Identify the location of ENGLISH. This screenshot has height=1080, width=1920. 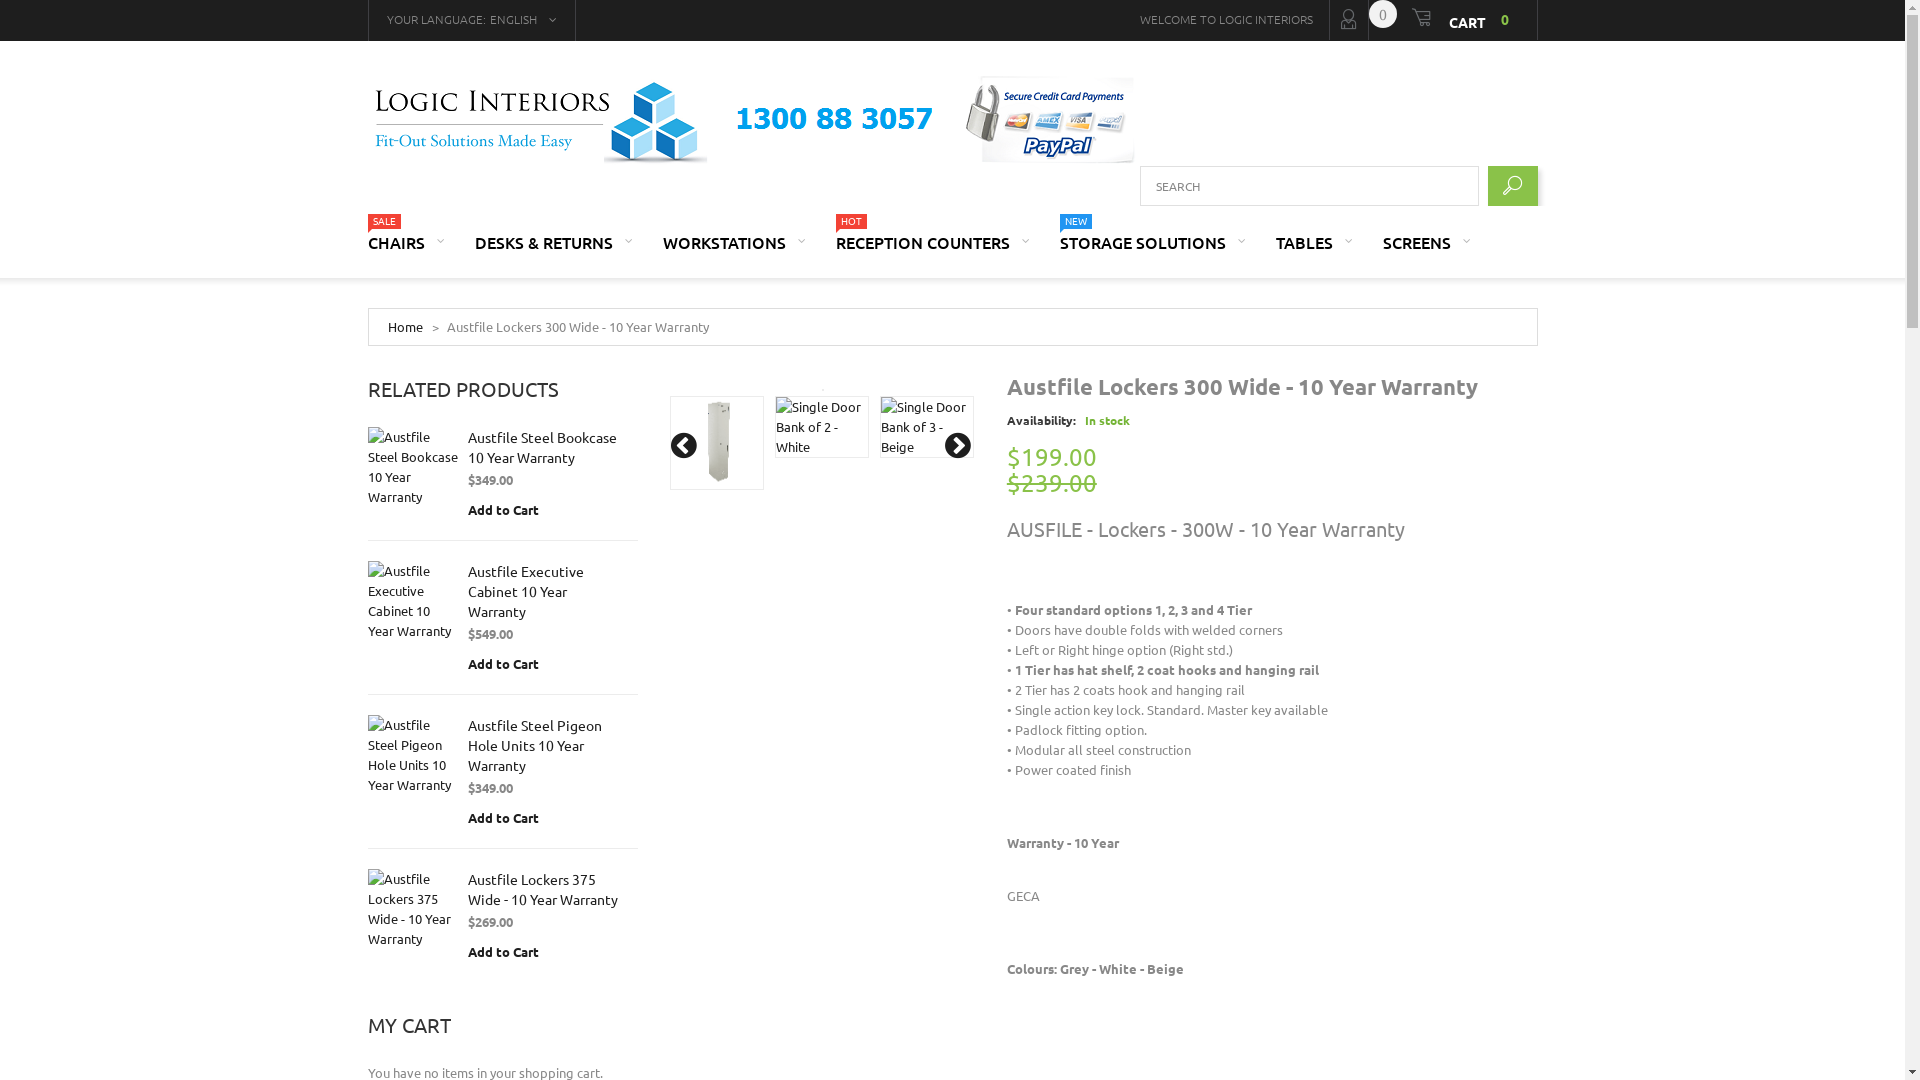
(523, 20).